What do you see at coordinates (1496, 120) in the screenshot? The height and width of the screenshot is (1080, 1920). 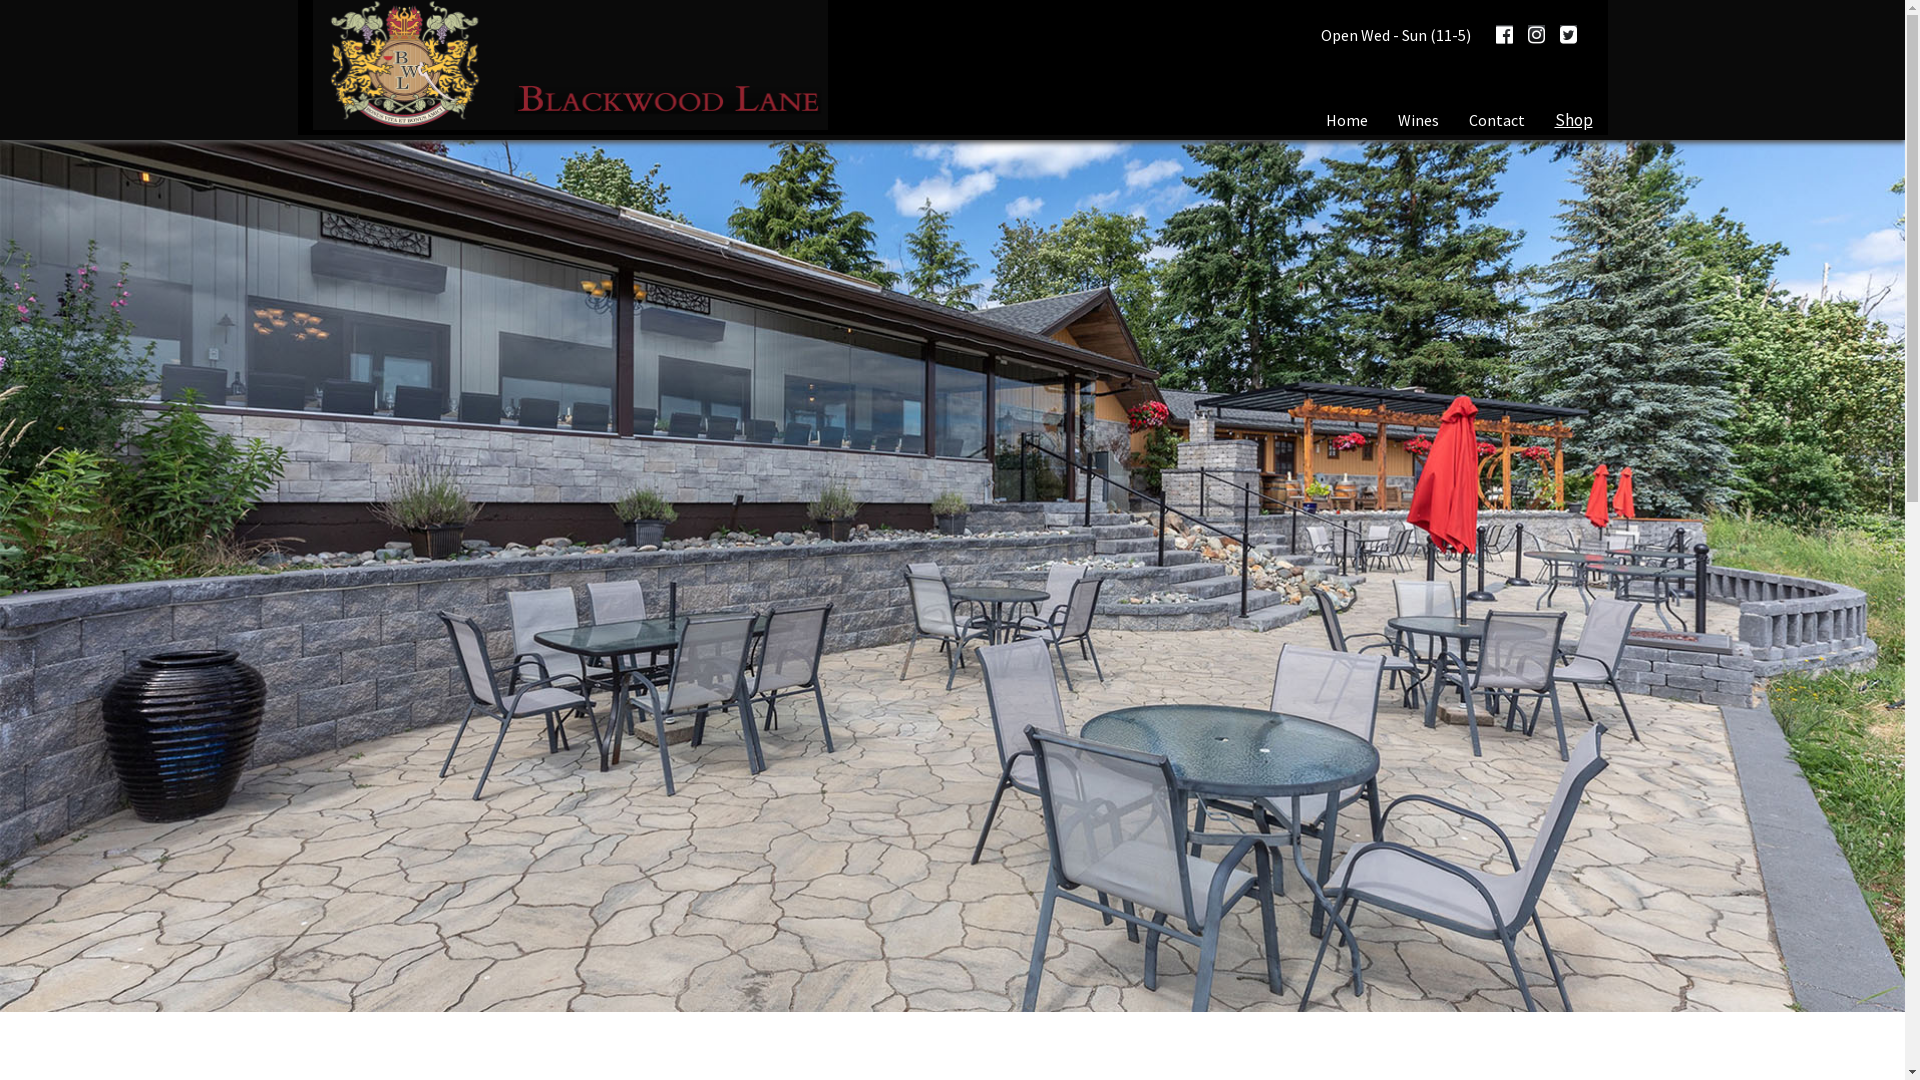 I see `Contact` at bounding box center [1496, 120].